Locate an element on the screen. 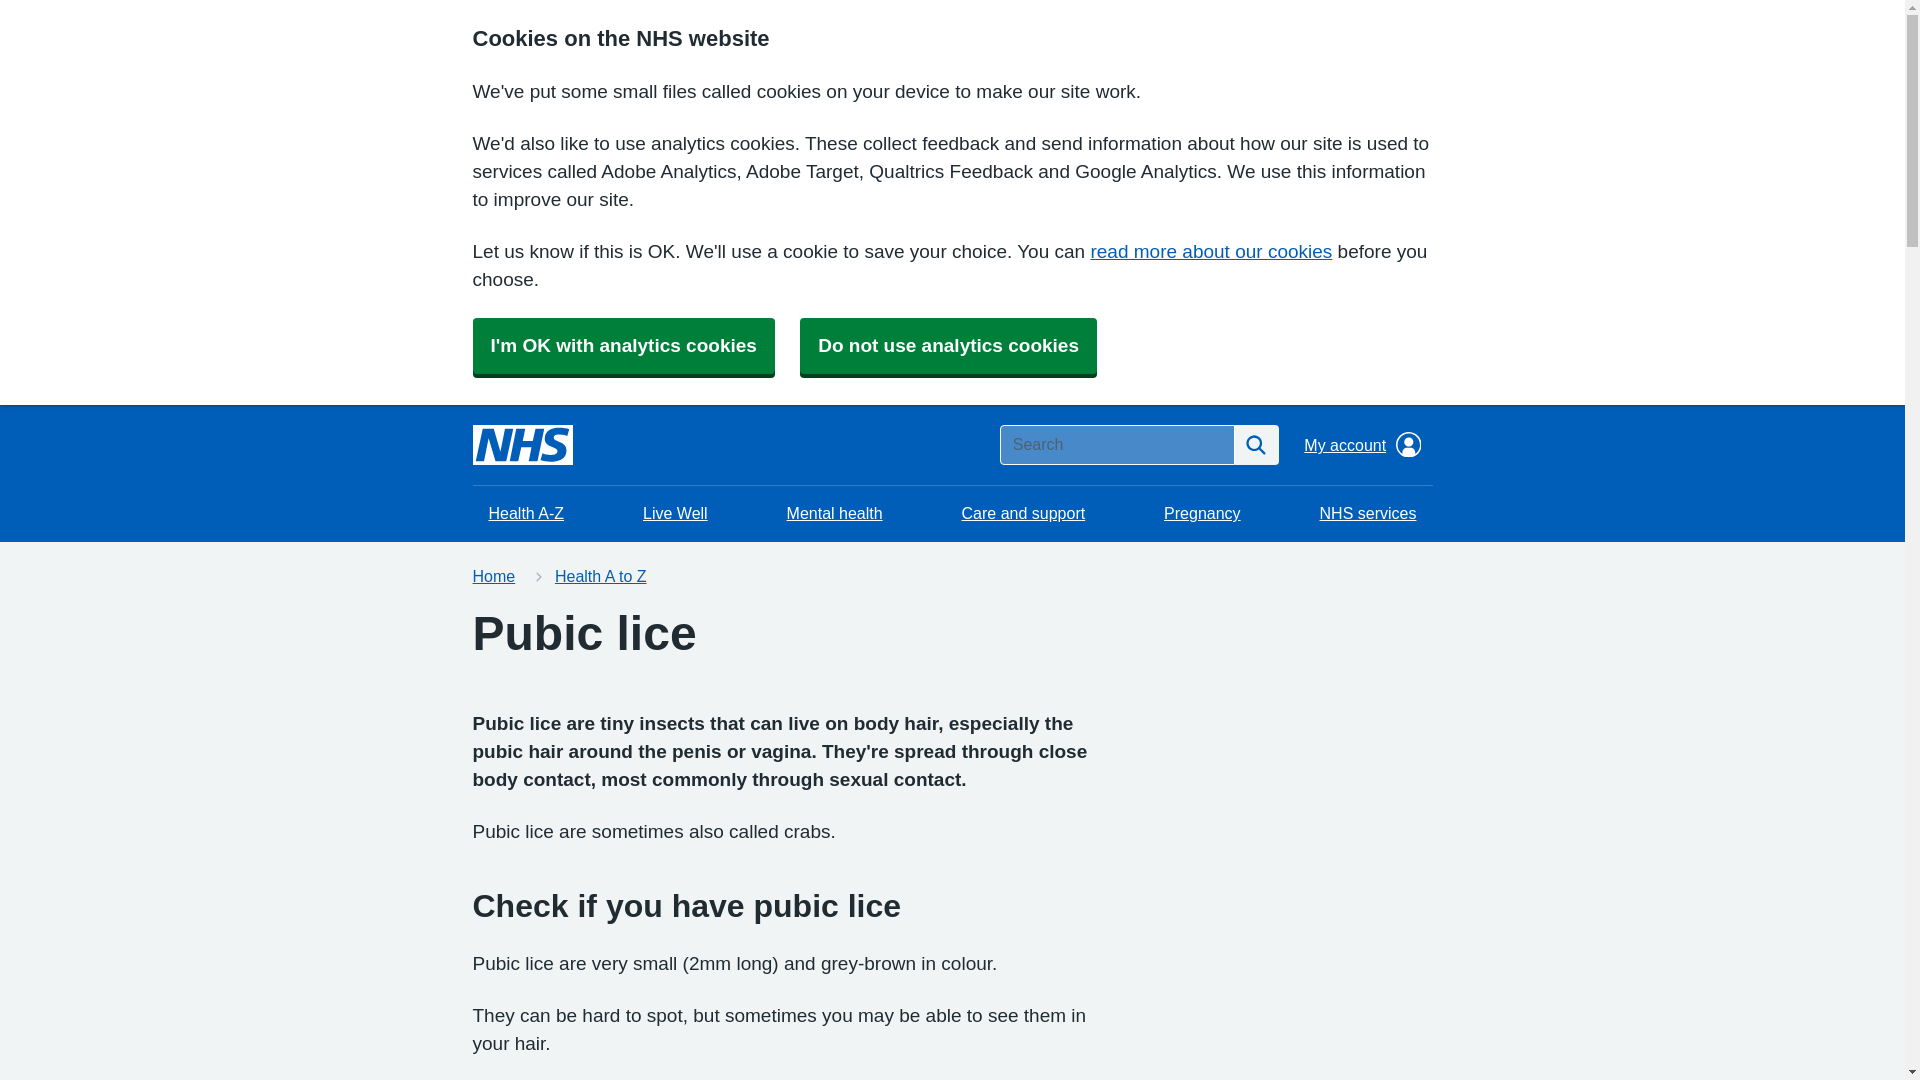 The width and height of the screenshot is (1920, 1080). Search is located at coordinates (1256, 445).